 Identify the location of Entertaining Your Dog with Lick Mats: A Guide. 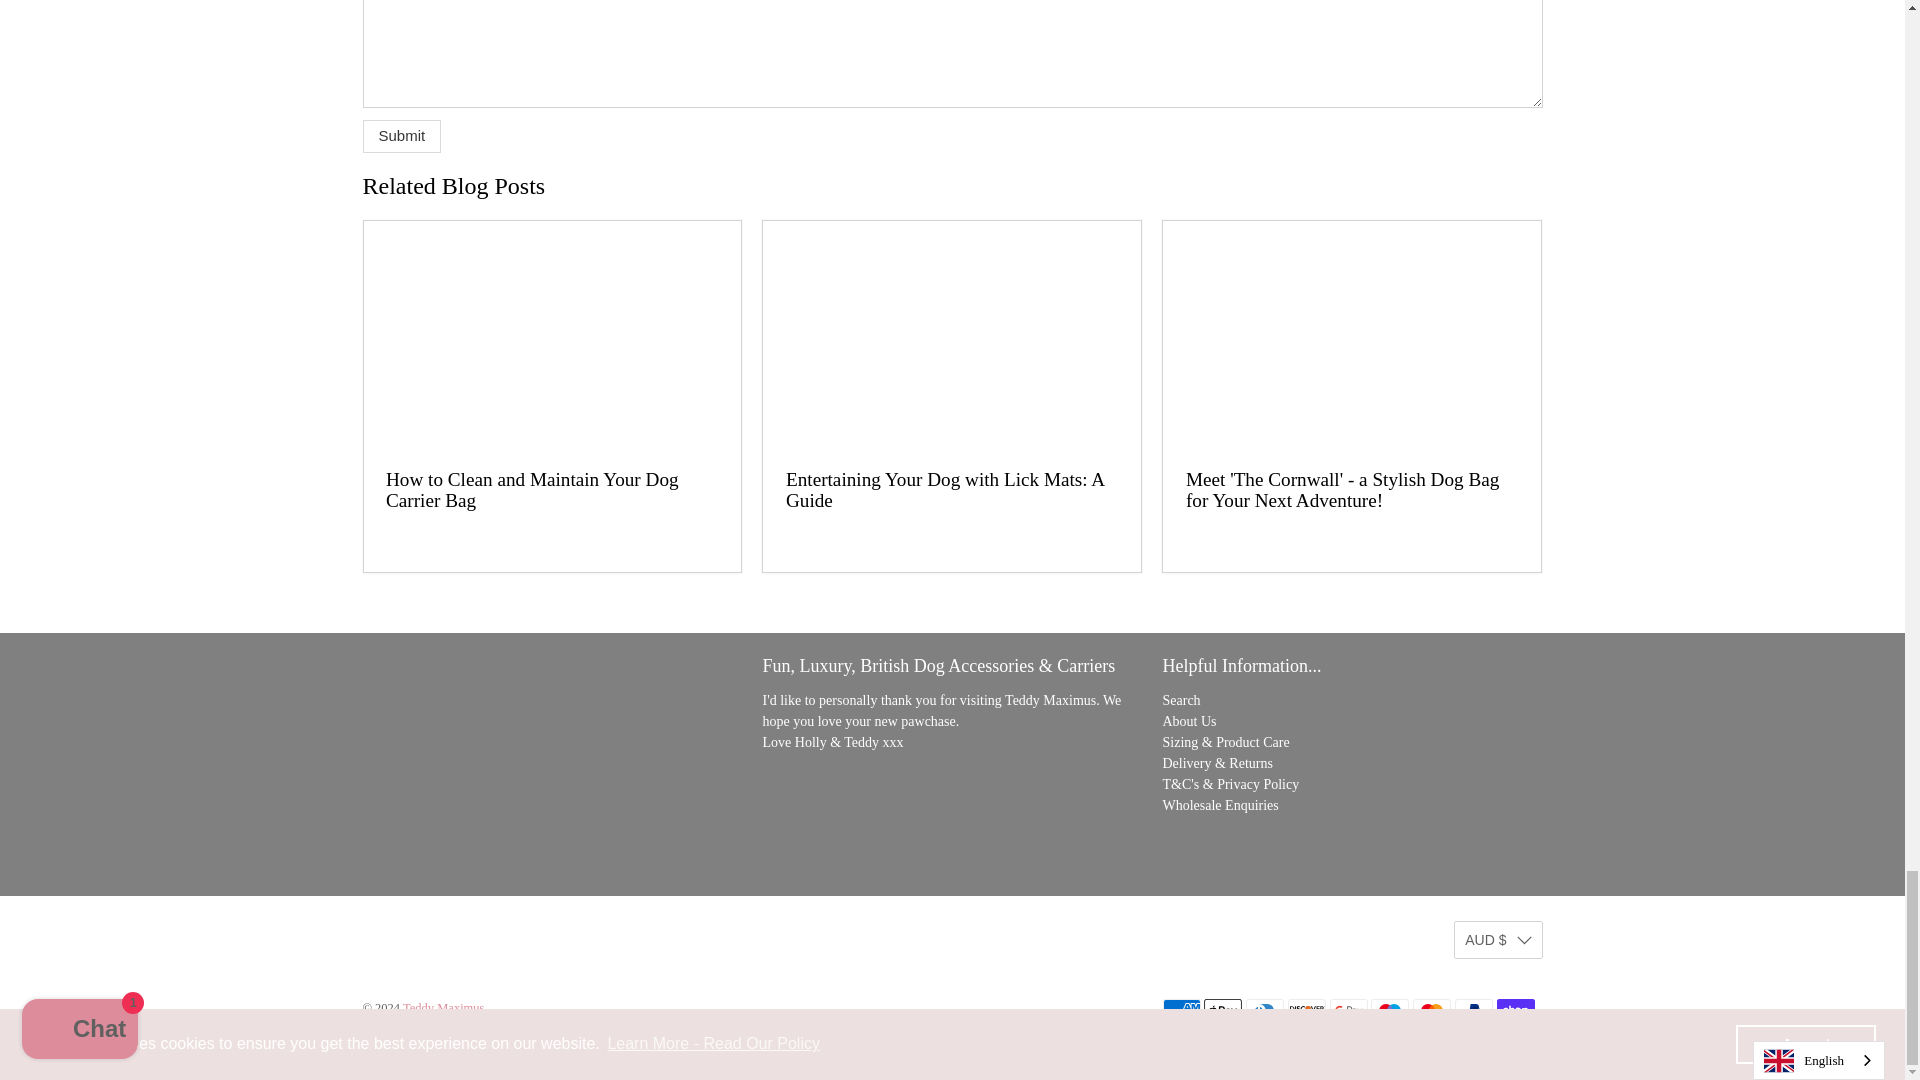
(951, 334).